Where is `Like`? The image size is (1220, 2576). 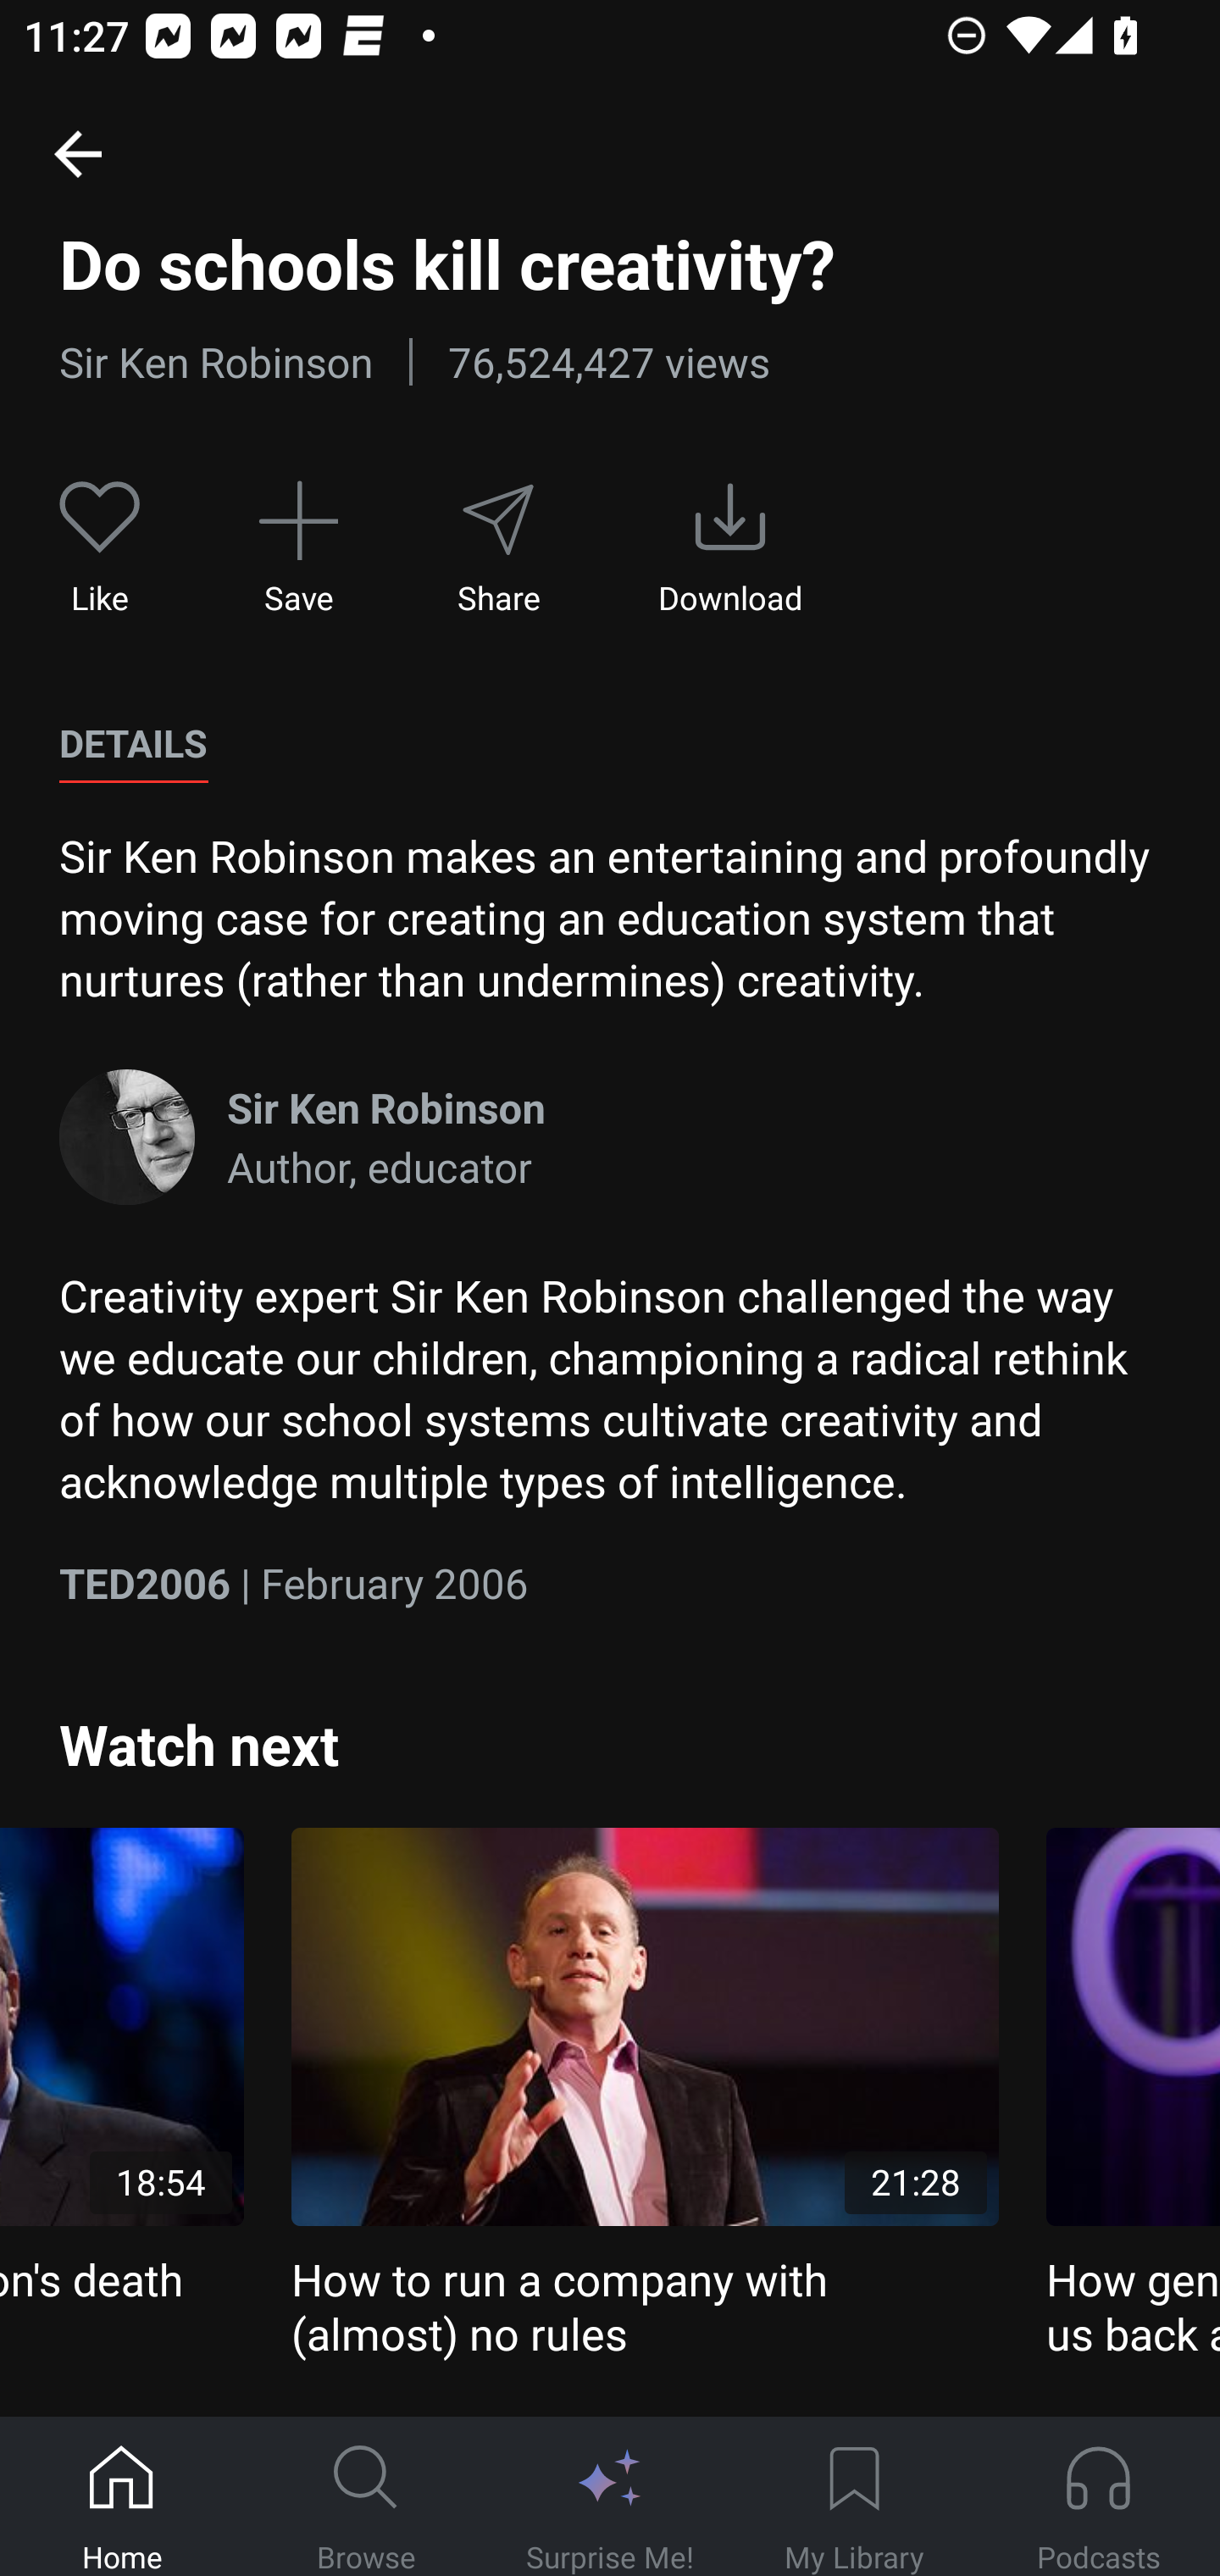
Like is located at coordinates (100, 548).